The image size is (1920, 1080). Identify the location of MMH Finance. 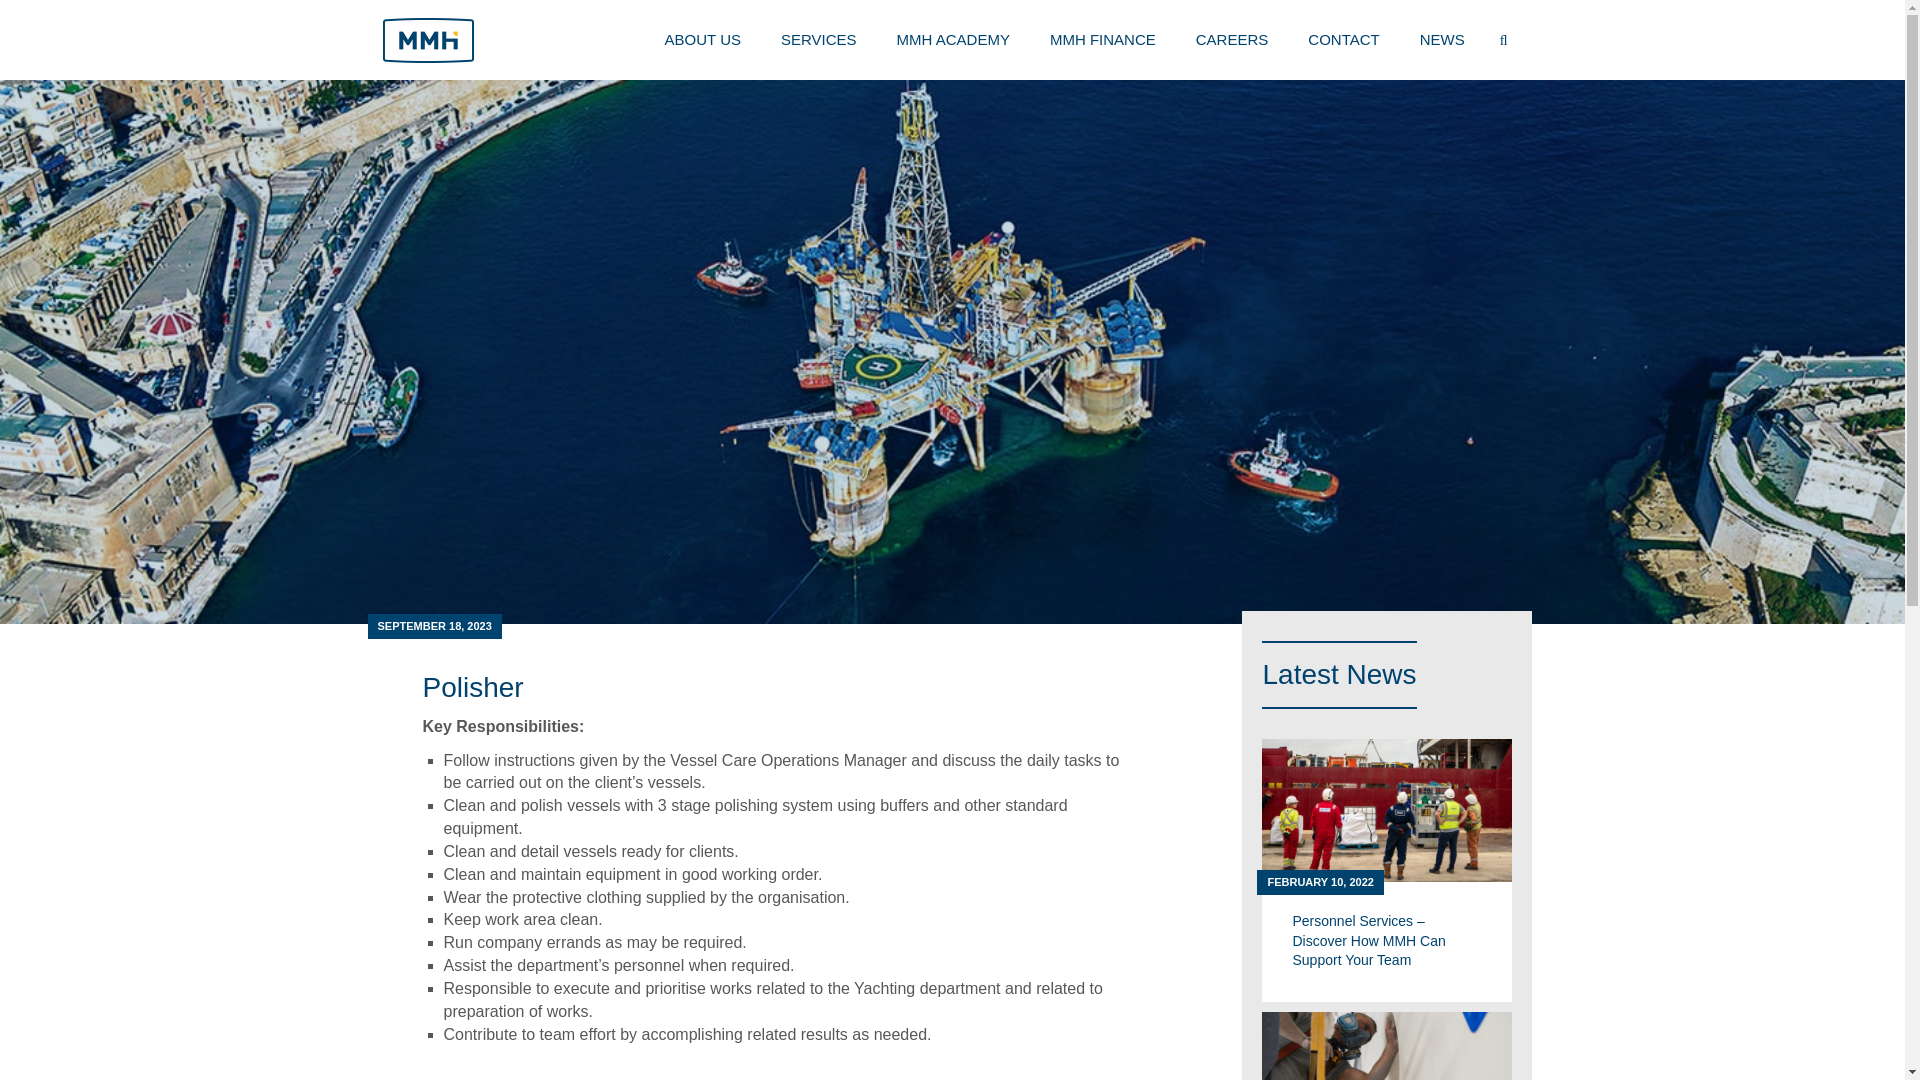
(1102, 40).